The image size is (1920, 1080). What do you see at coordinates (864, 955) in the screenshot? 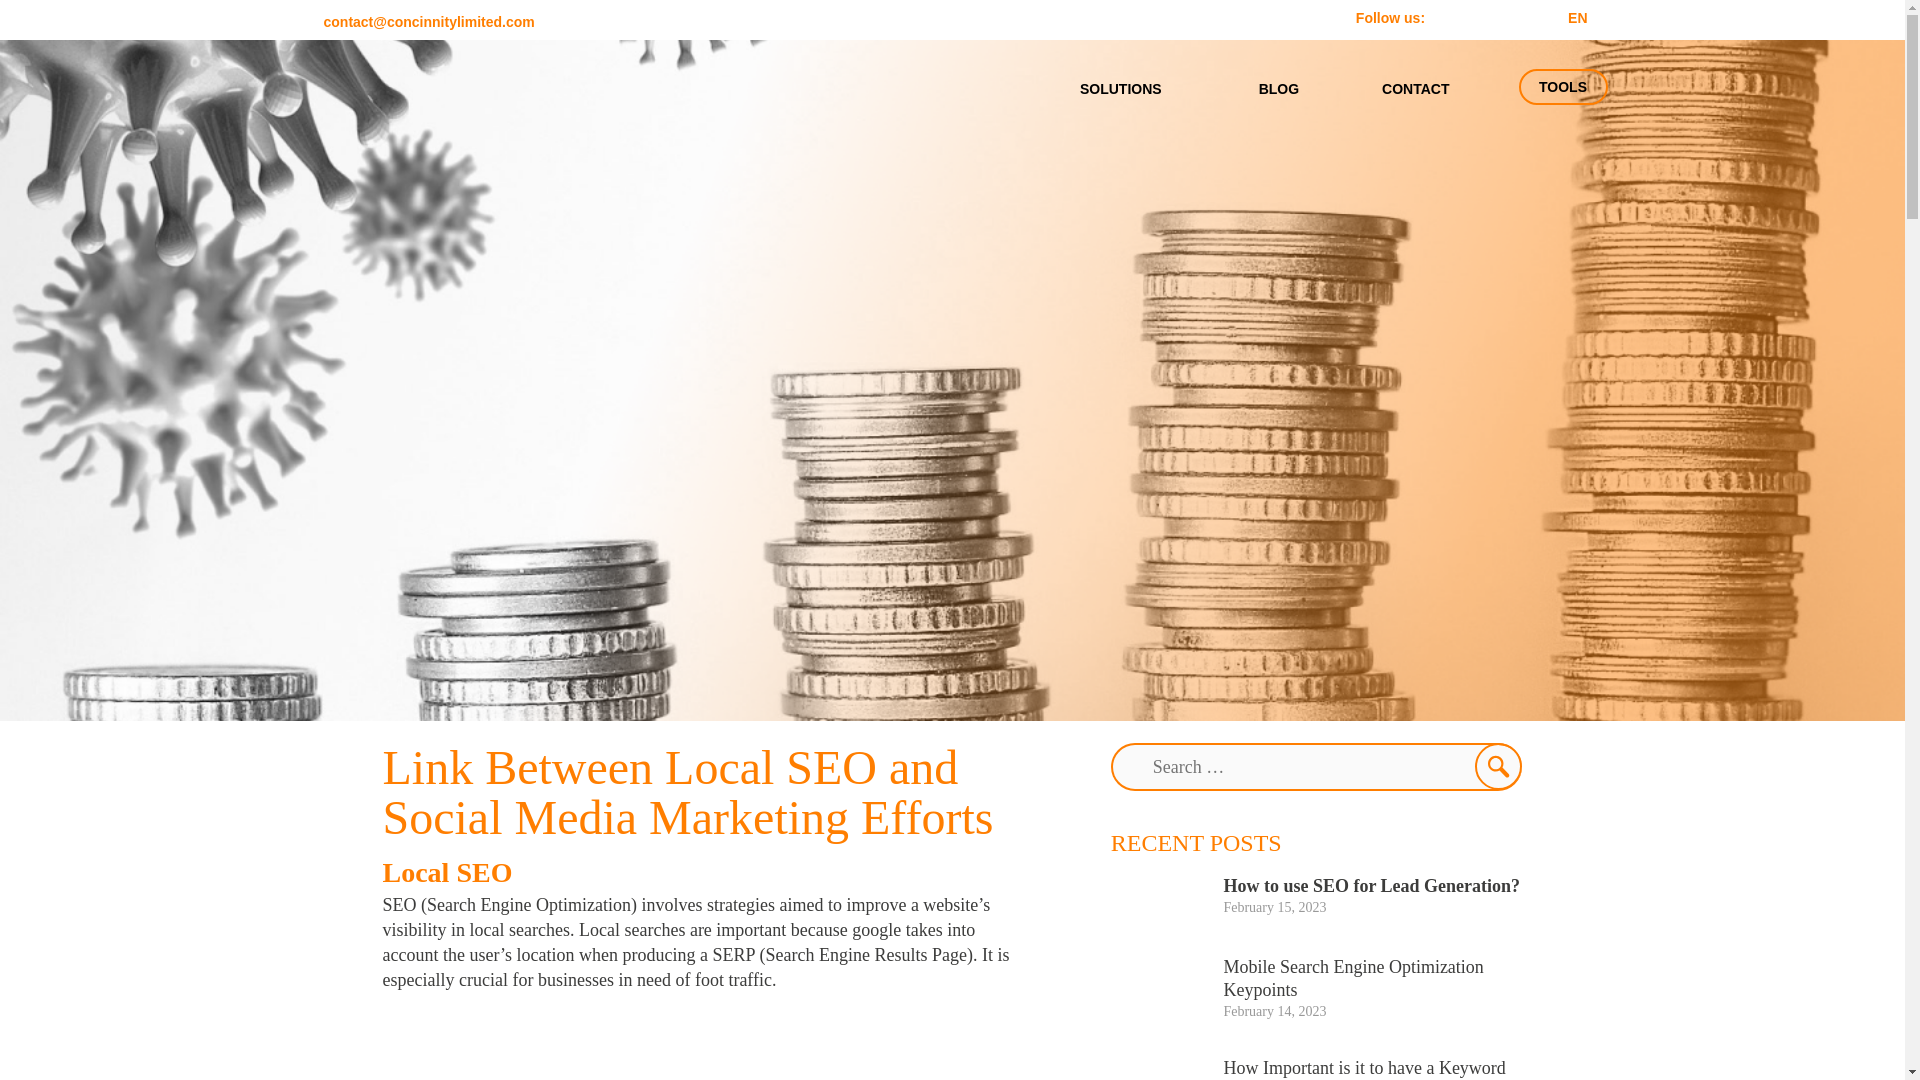
I see `Search Engine Results Page` at bounding box center [864, 955].